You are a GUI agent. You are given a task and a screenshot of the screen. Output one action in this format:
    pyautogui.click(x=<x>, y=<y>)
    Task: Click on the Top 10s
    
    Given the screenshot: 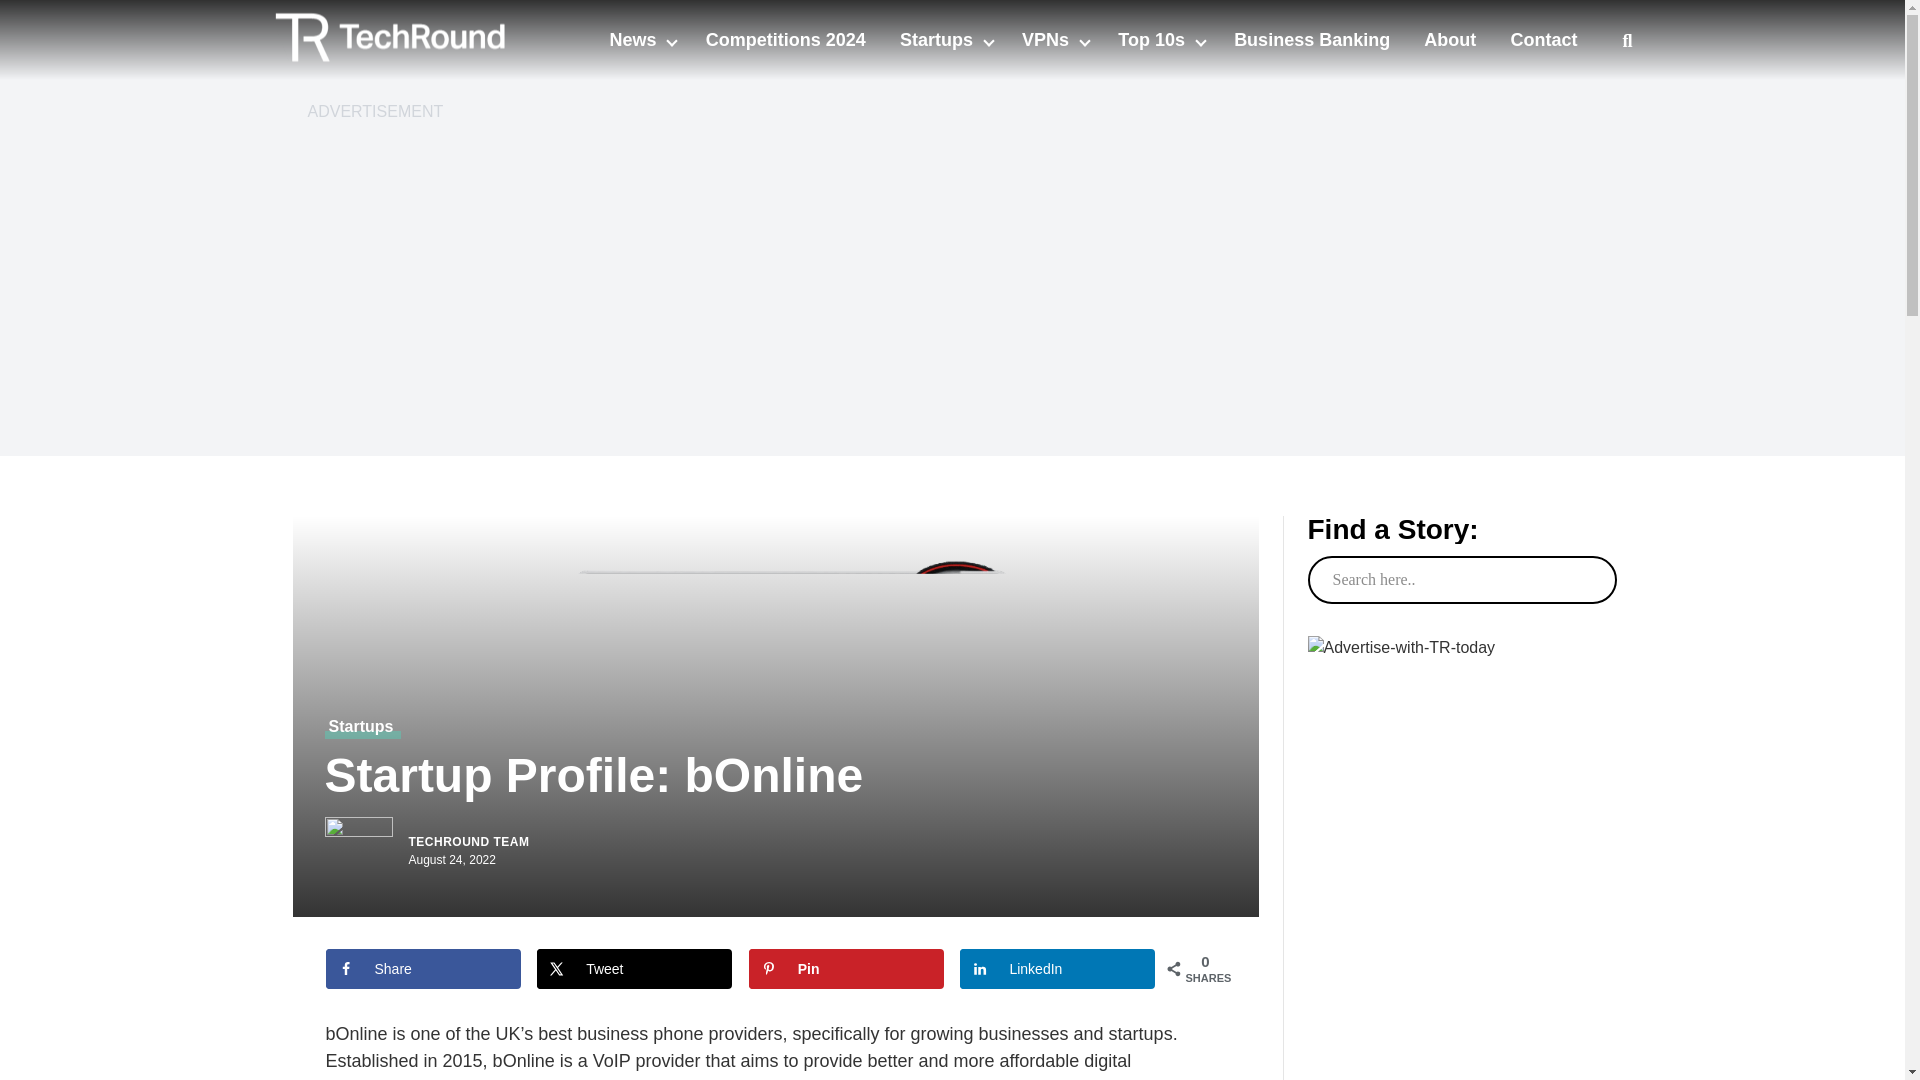 What is the action you would take?
    pyautogui.click(x=1154, y=40)
    